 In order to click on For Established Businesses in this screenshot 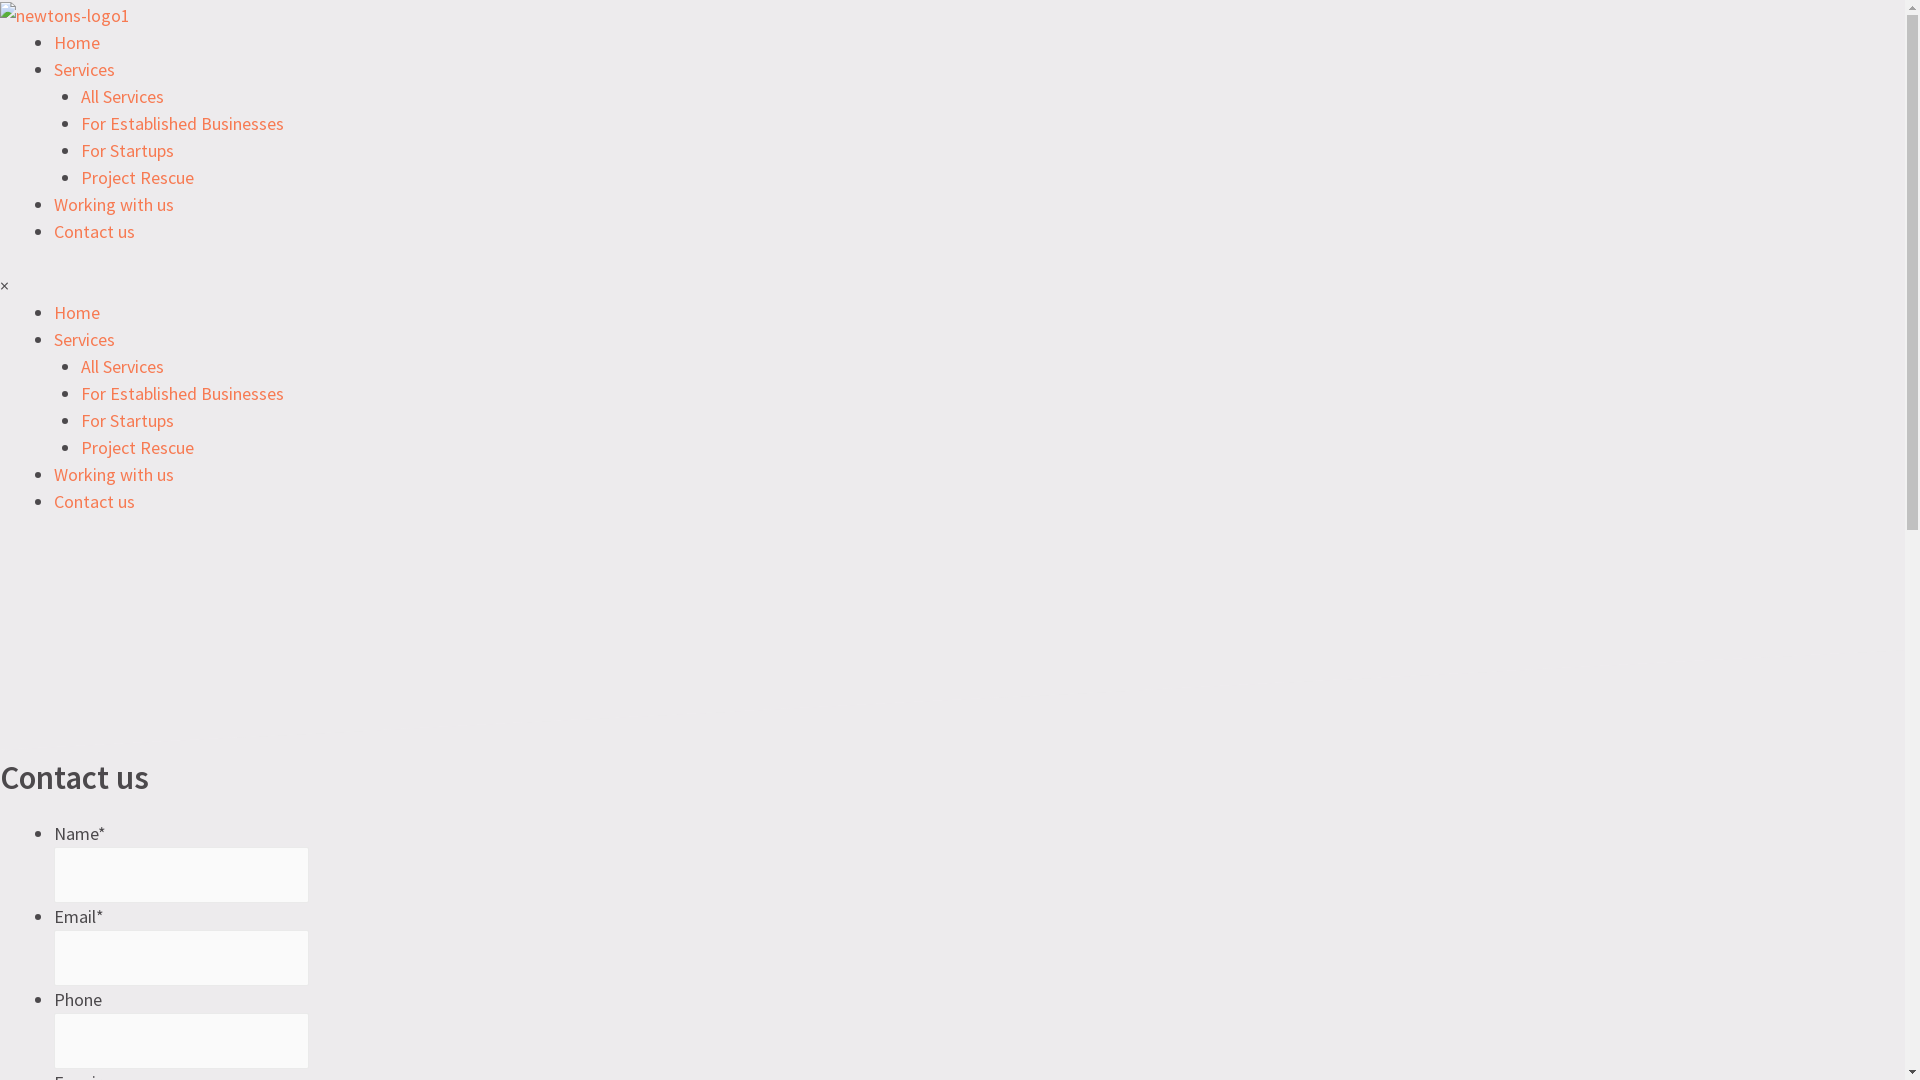, I will do `click(182, 394)`.